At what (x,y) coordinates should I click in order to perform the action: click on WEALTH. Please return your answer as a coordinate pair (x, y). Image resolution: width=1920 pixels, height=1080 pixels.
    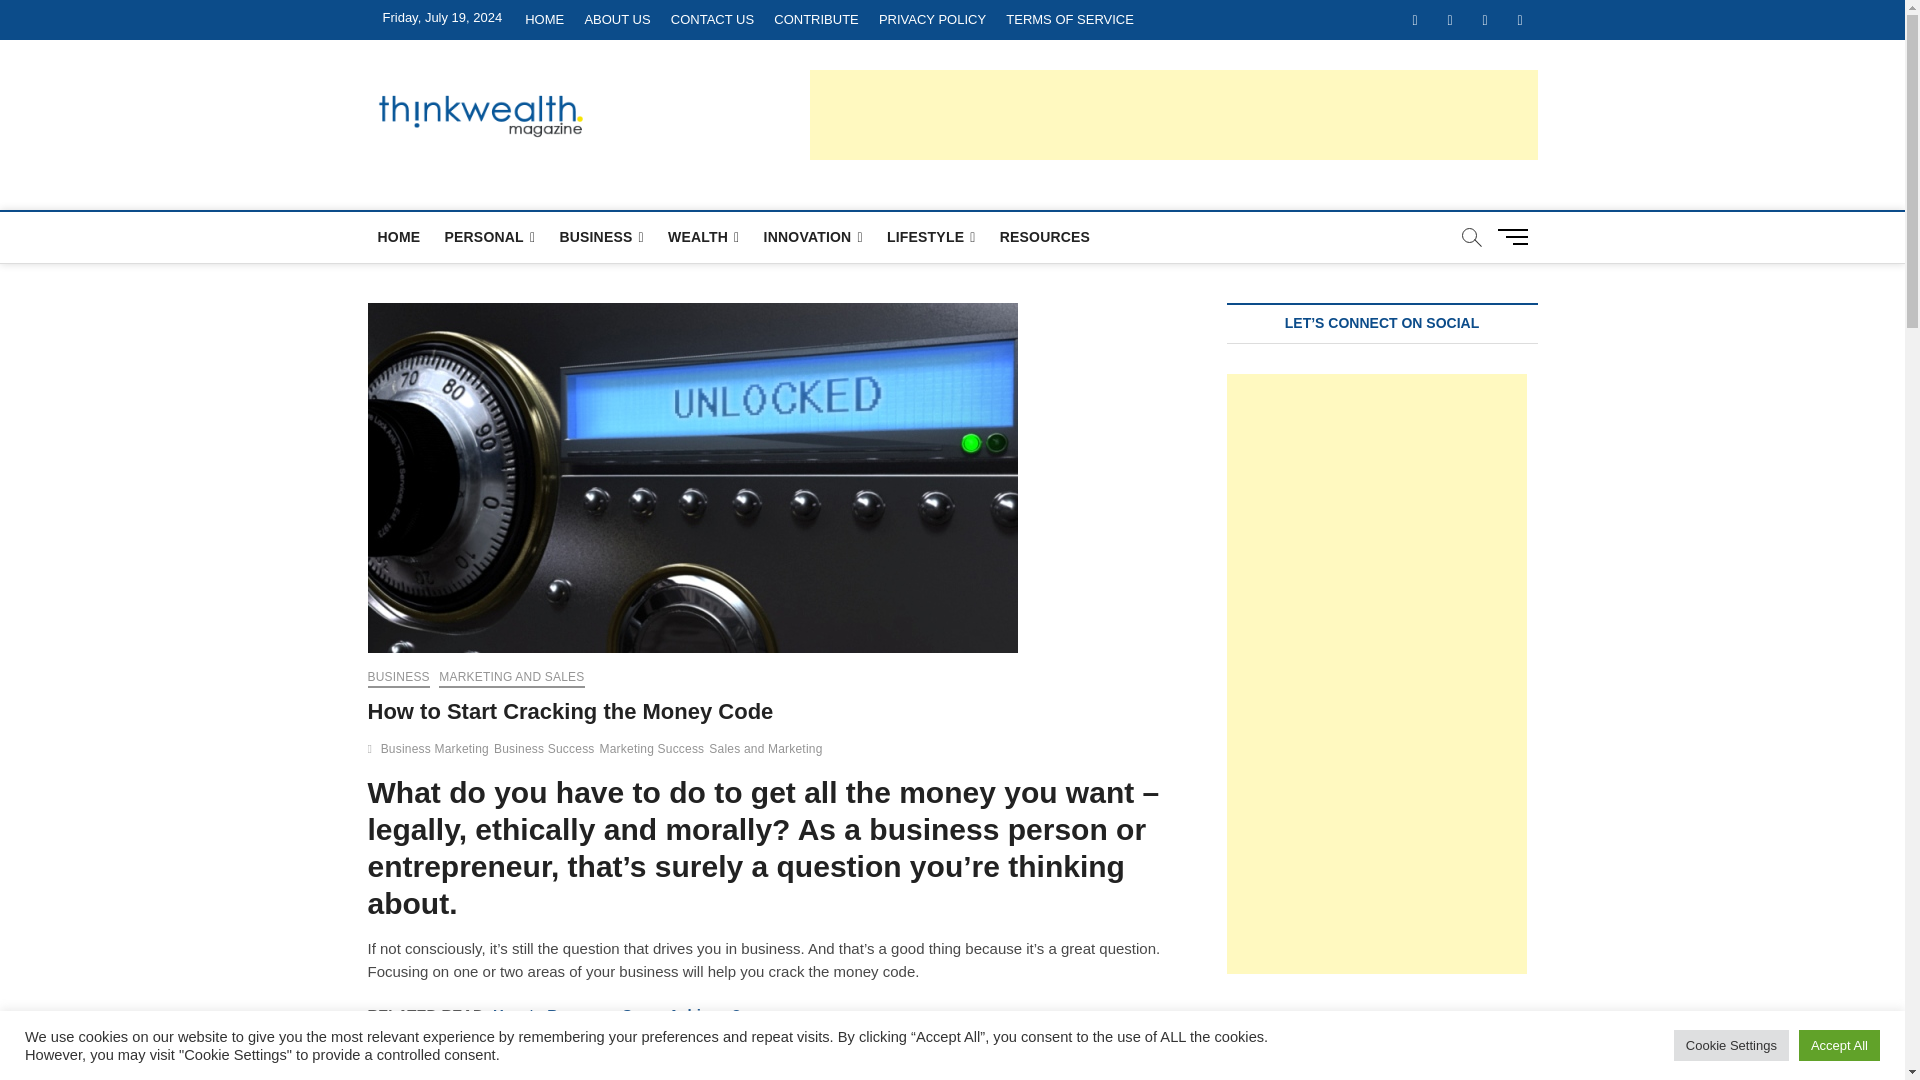
    Looking at the image, I should click on (703, 237).